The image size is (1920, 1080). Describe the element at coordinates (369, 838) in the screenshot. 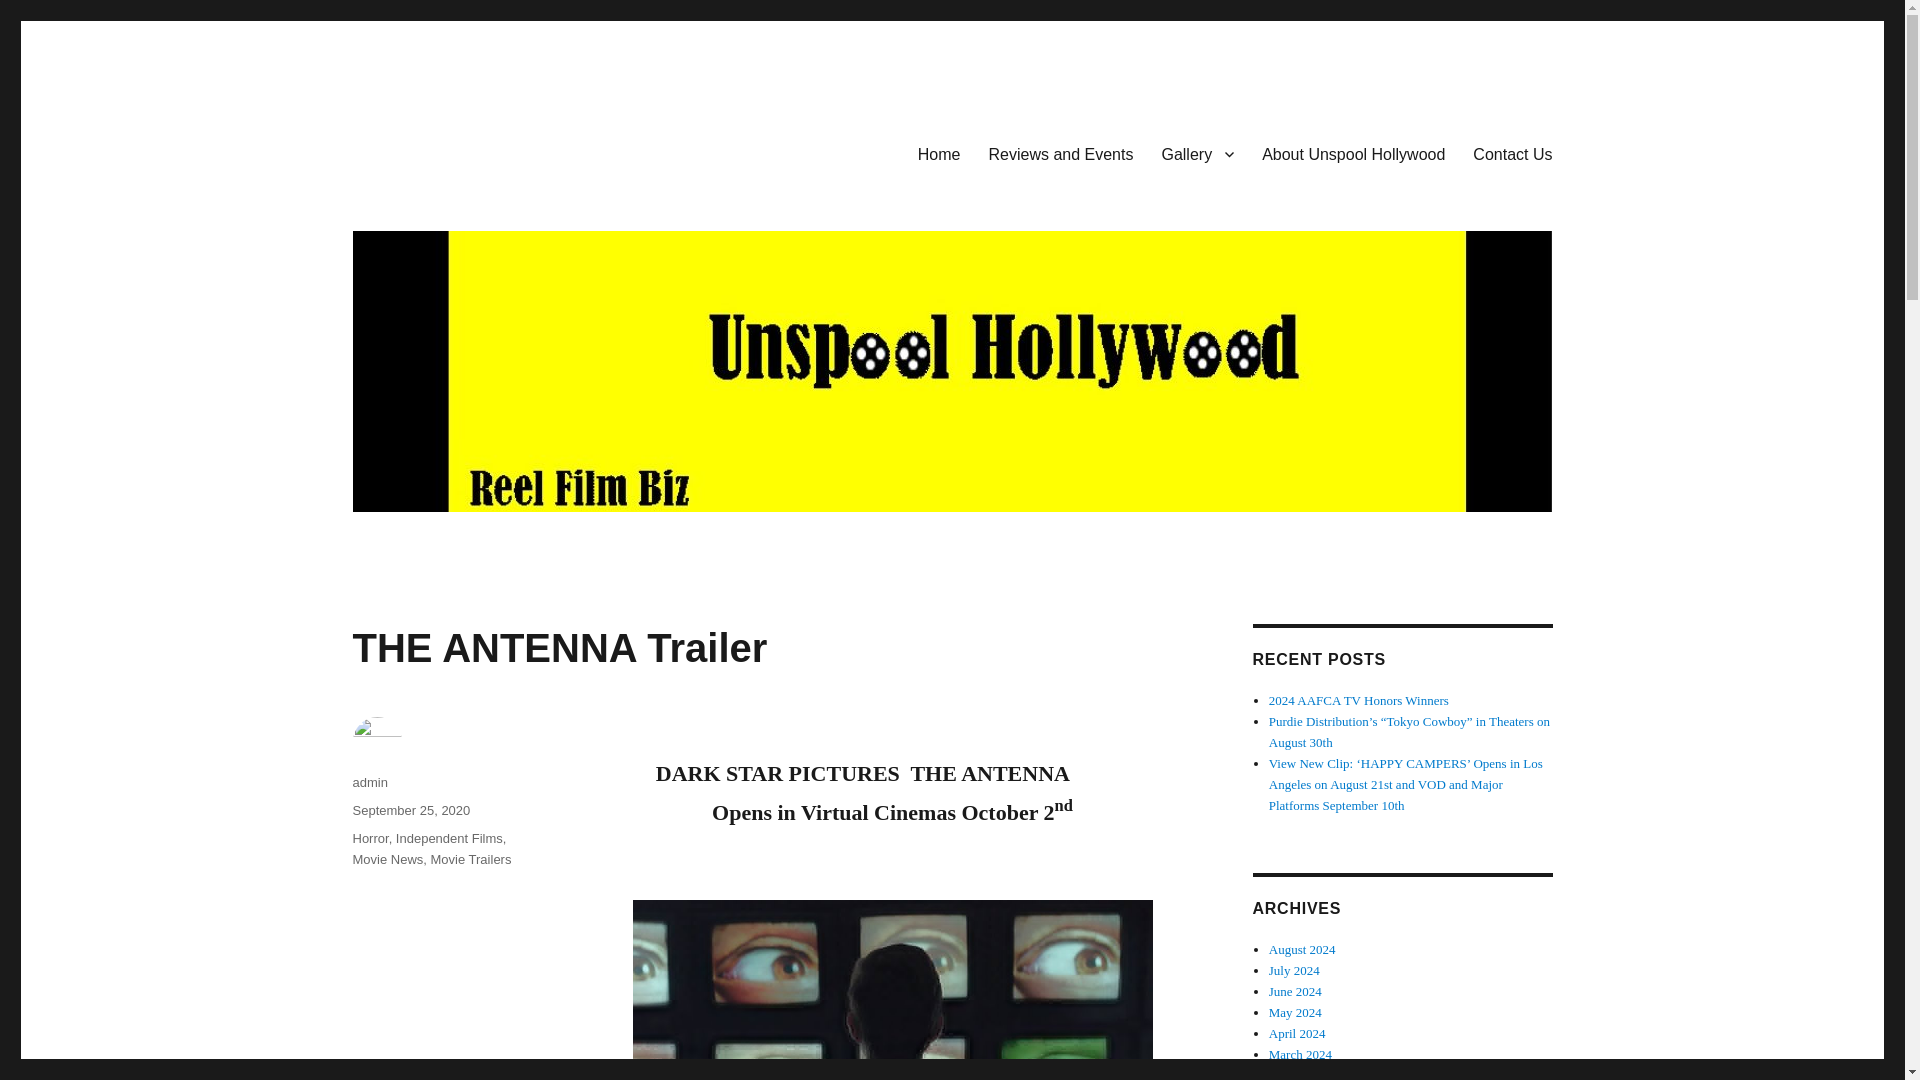

I see `Horror` at that location.